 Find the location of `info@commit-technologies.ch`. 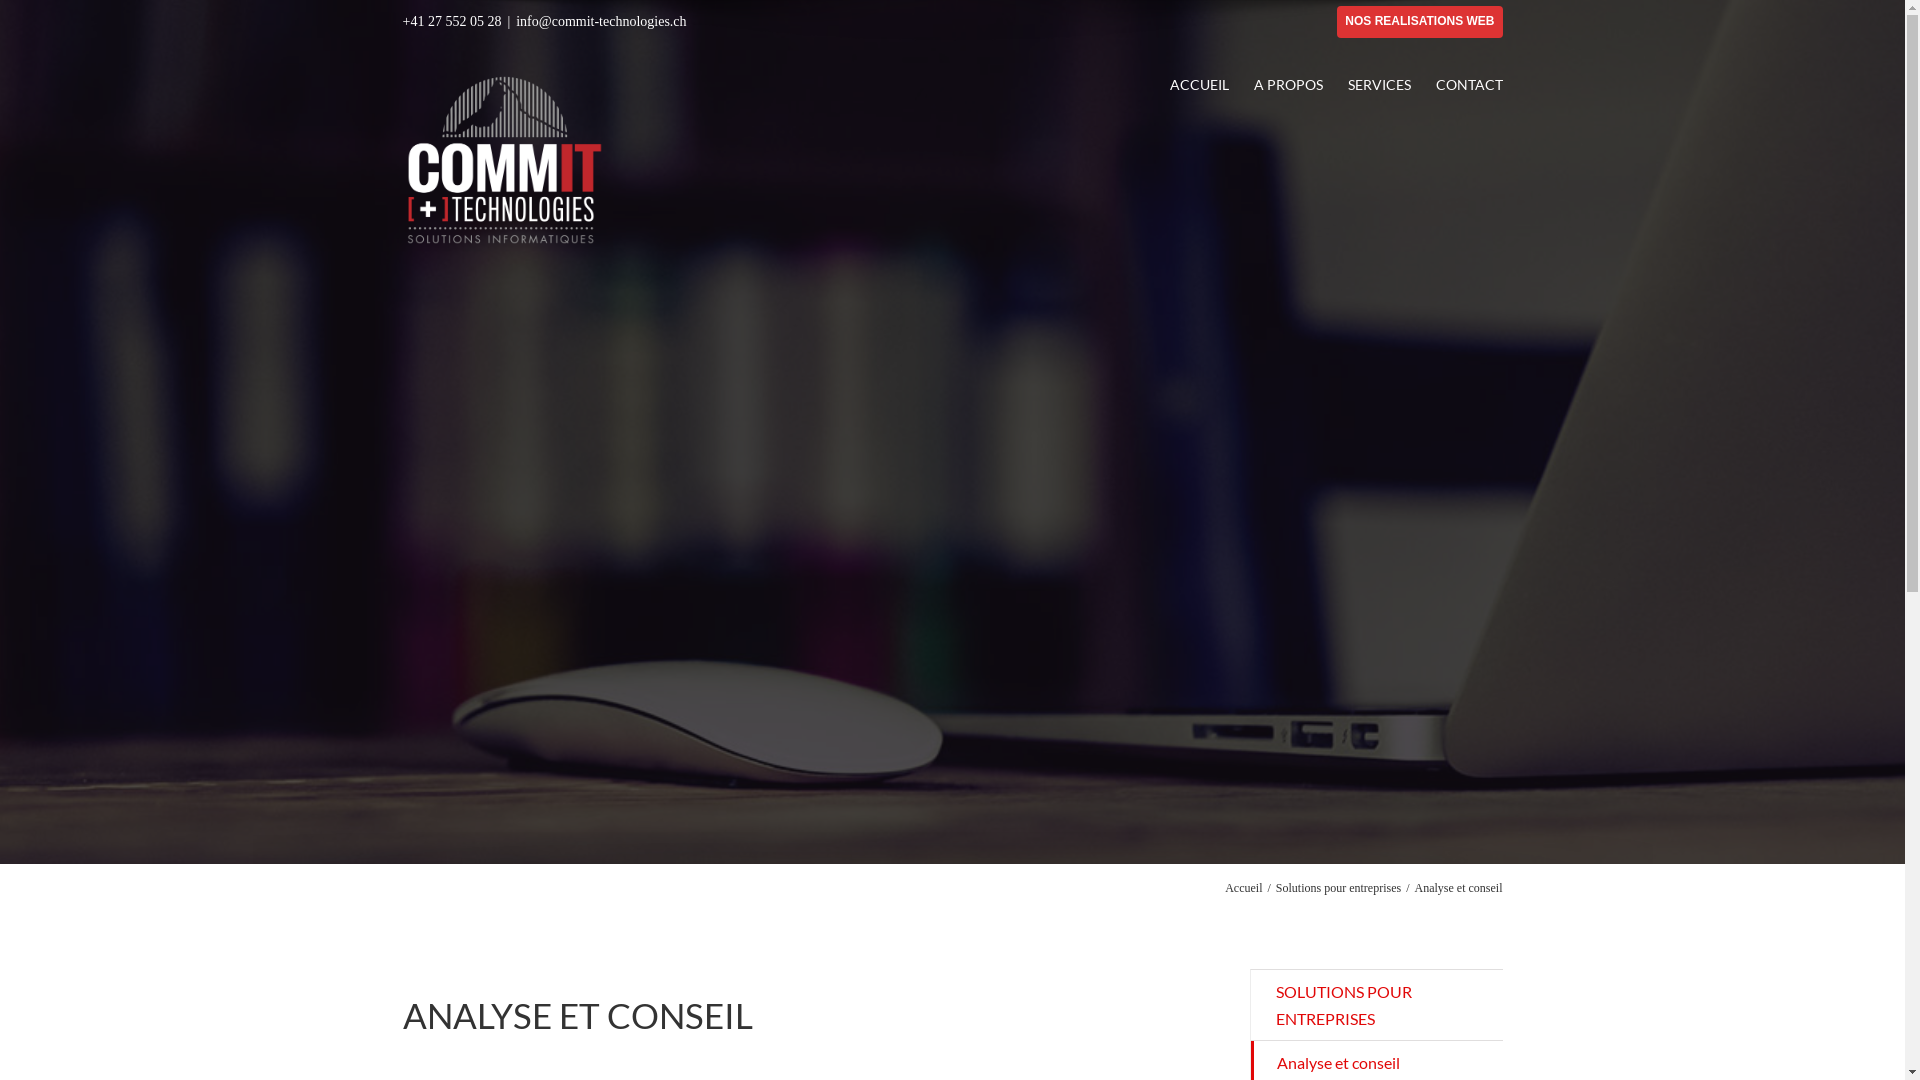

info@commit-technologies.ch is located at coordinates (601, 22).